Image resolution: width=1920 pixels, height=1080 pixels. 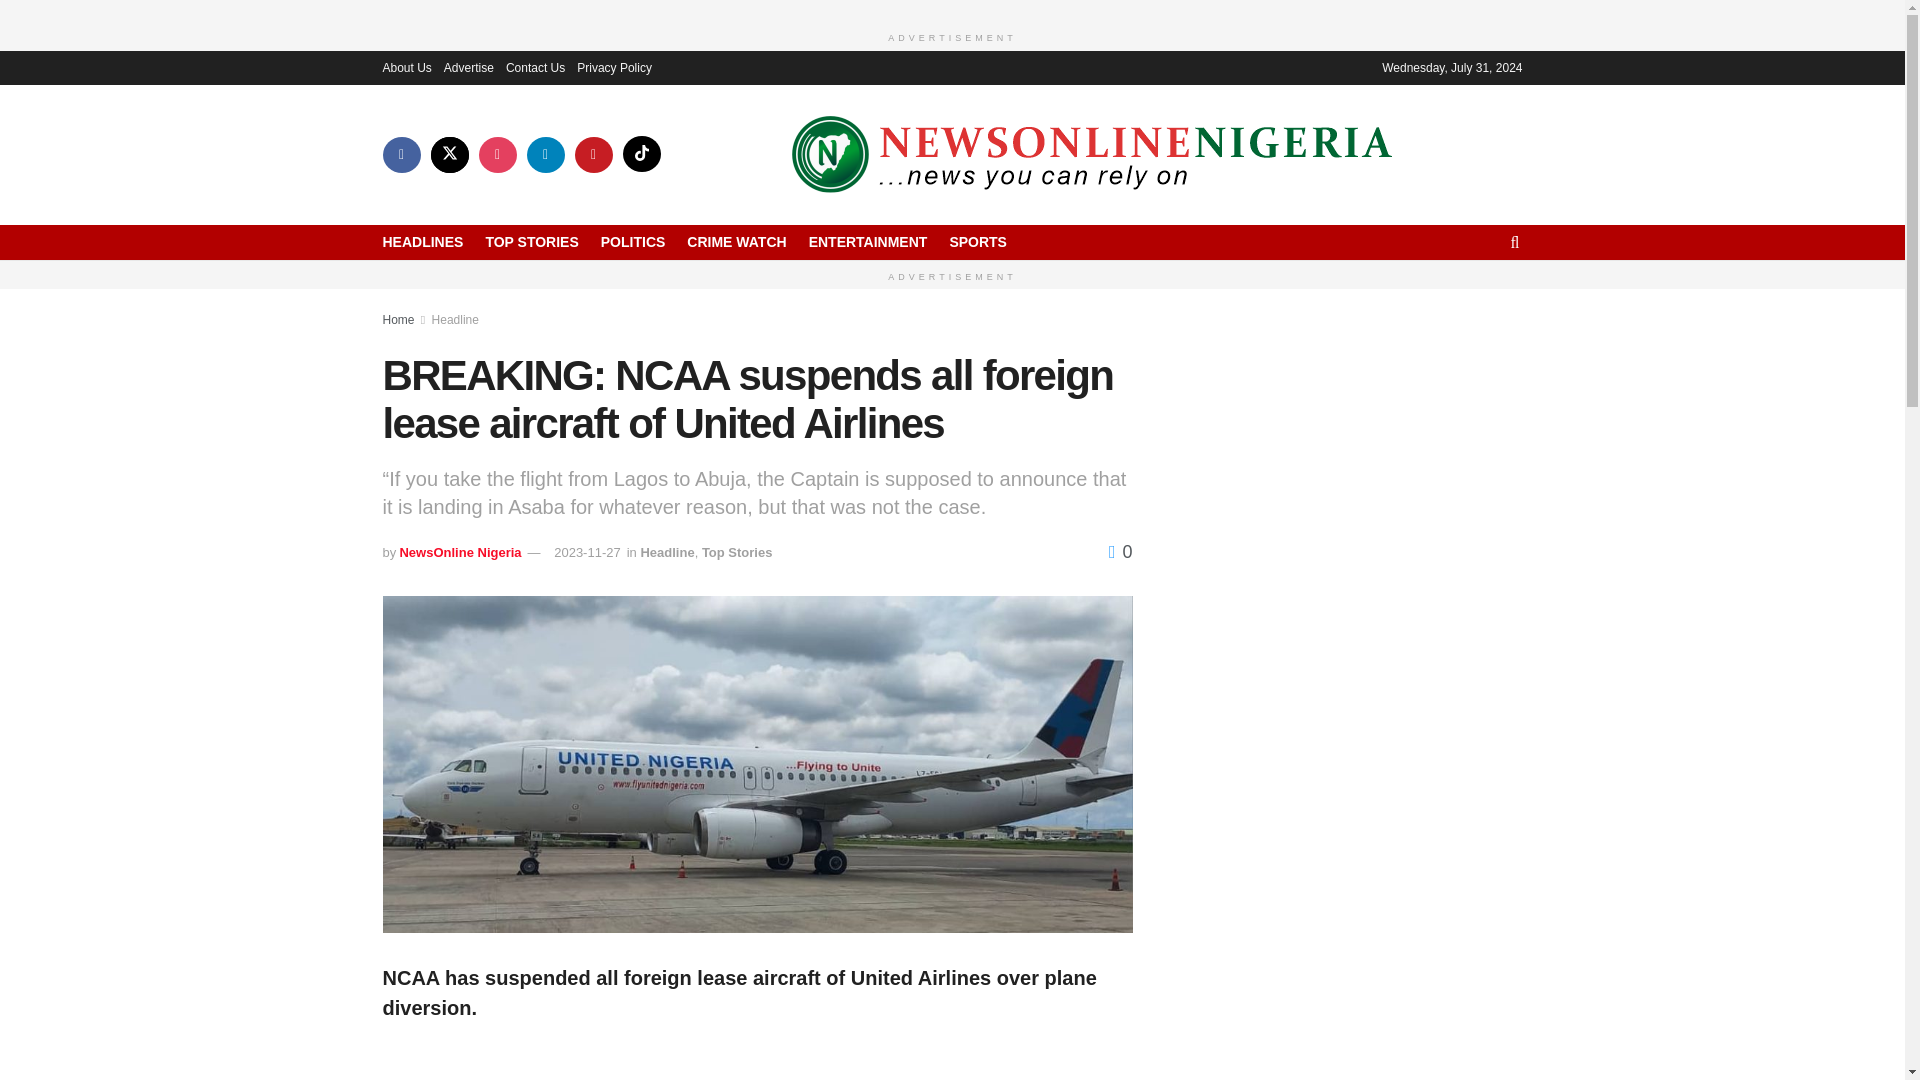 What do you see at coordinates (977, 241) in the screenshot?
I see `SPORTS` at bounding box center [977, 241].